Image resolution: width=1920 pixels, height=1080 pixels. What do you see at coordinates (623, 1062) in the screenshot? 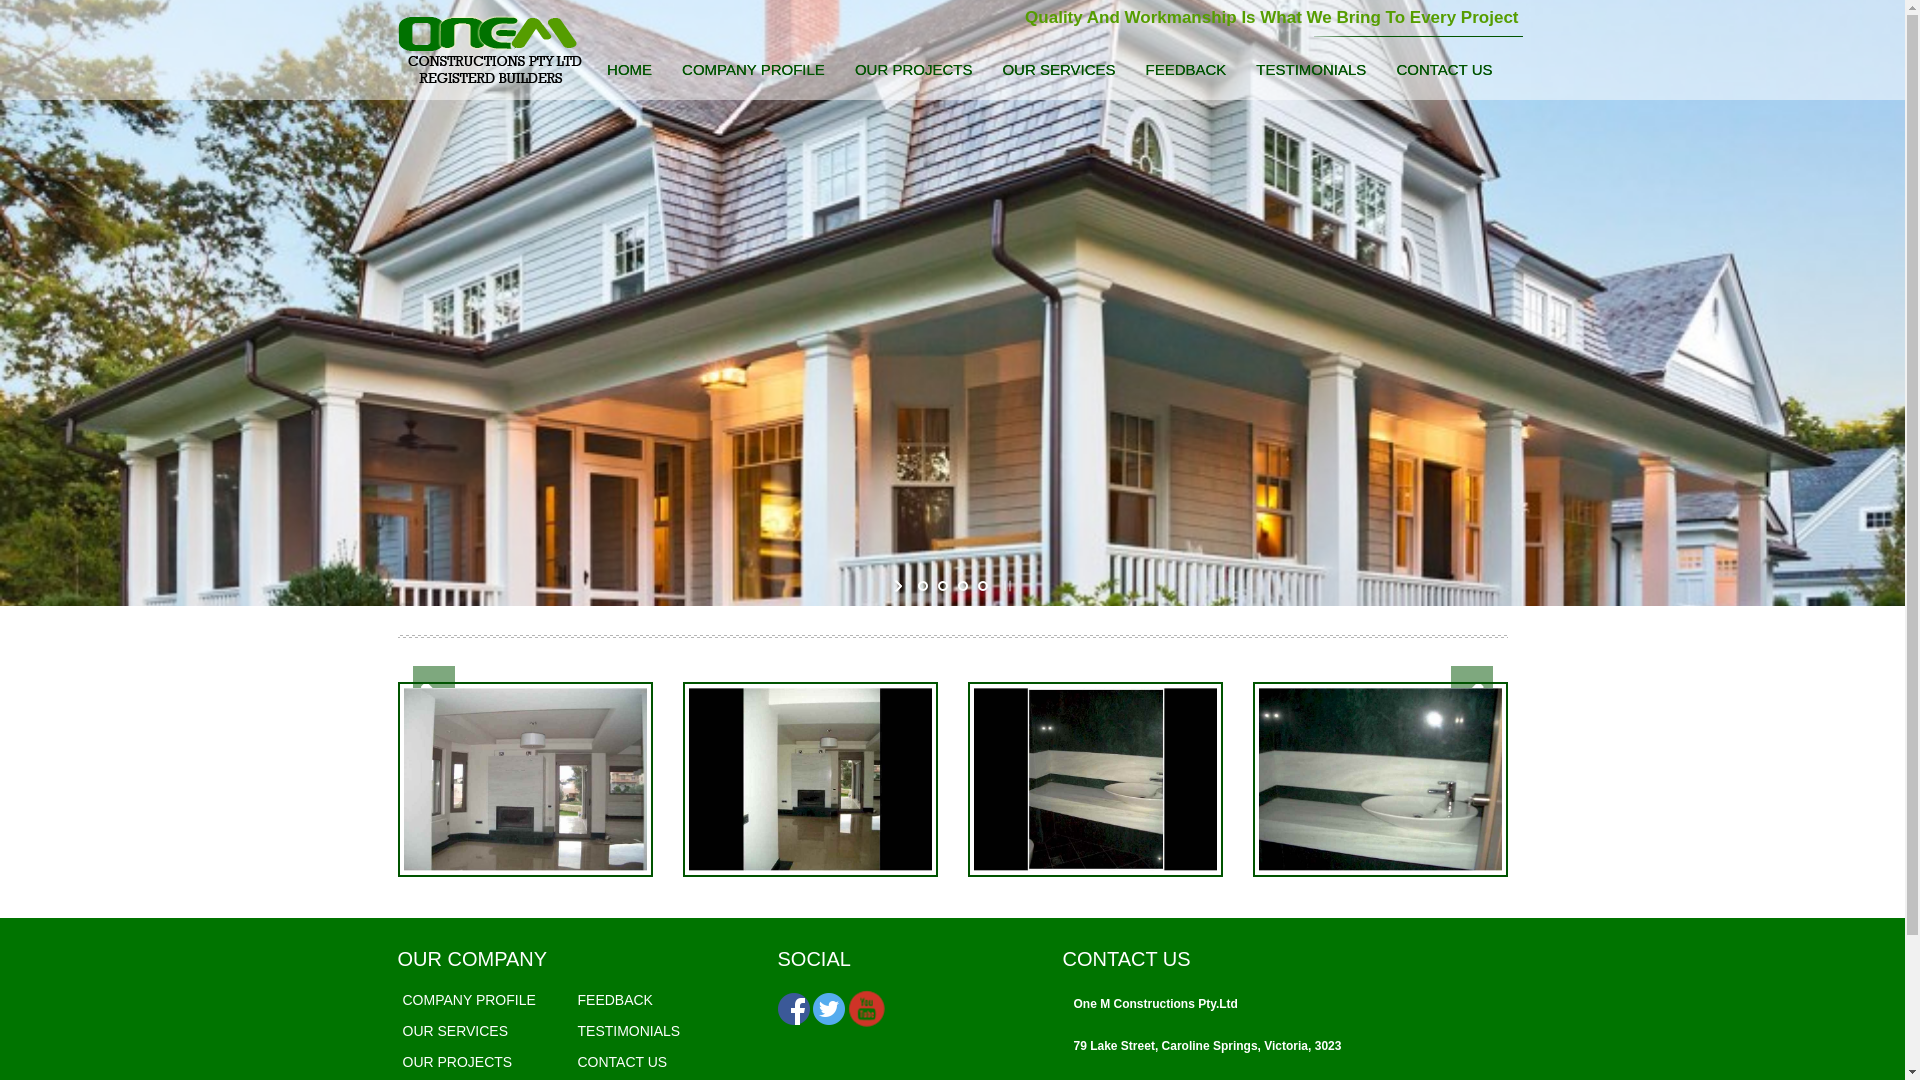
I see `CONTACT US` at bounding box center [623, 1062].